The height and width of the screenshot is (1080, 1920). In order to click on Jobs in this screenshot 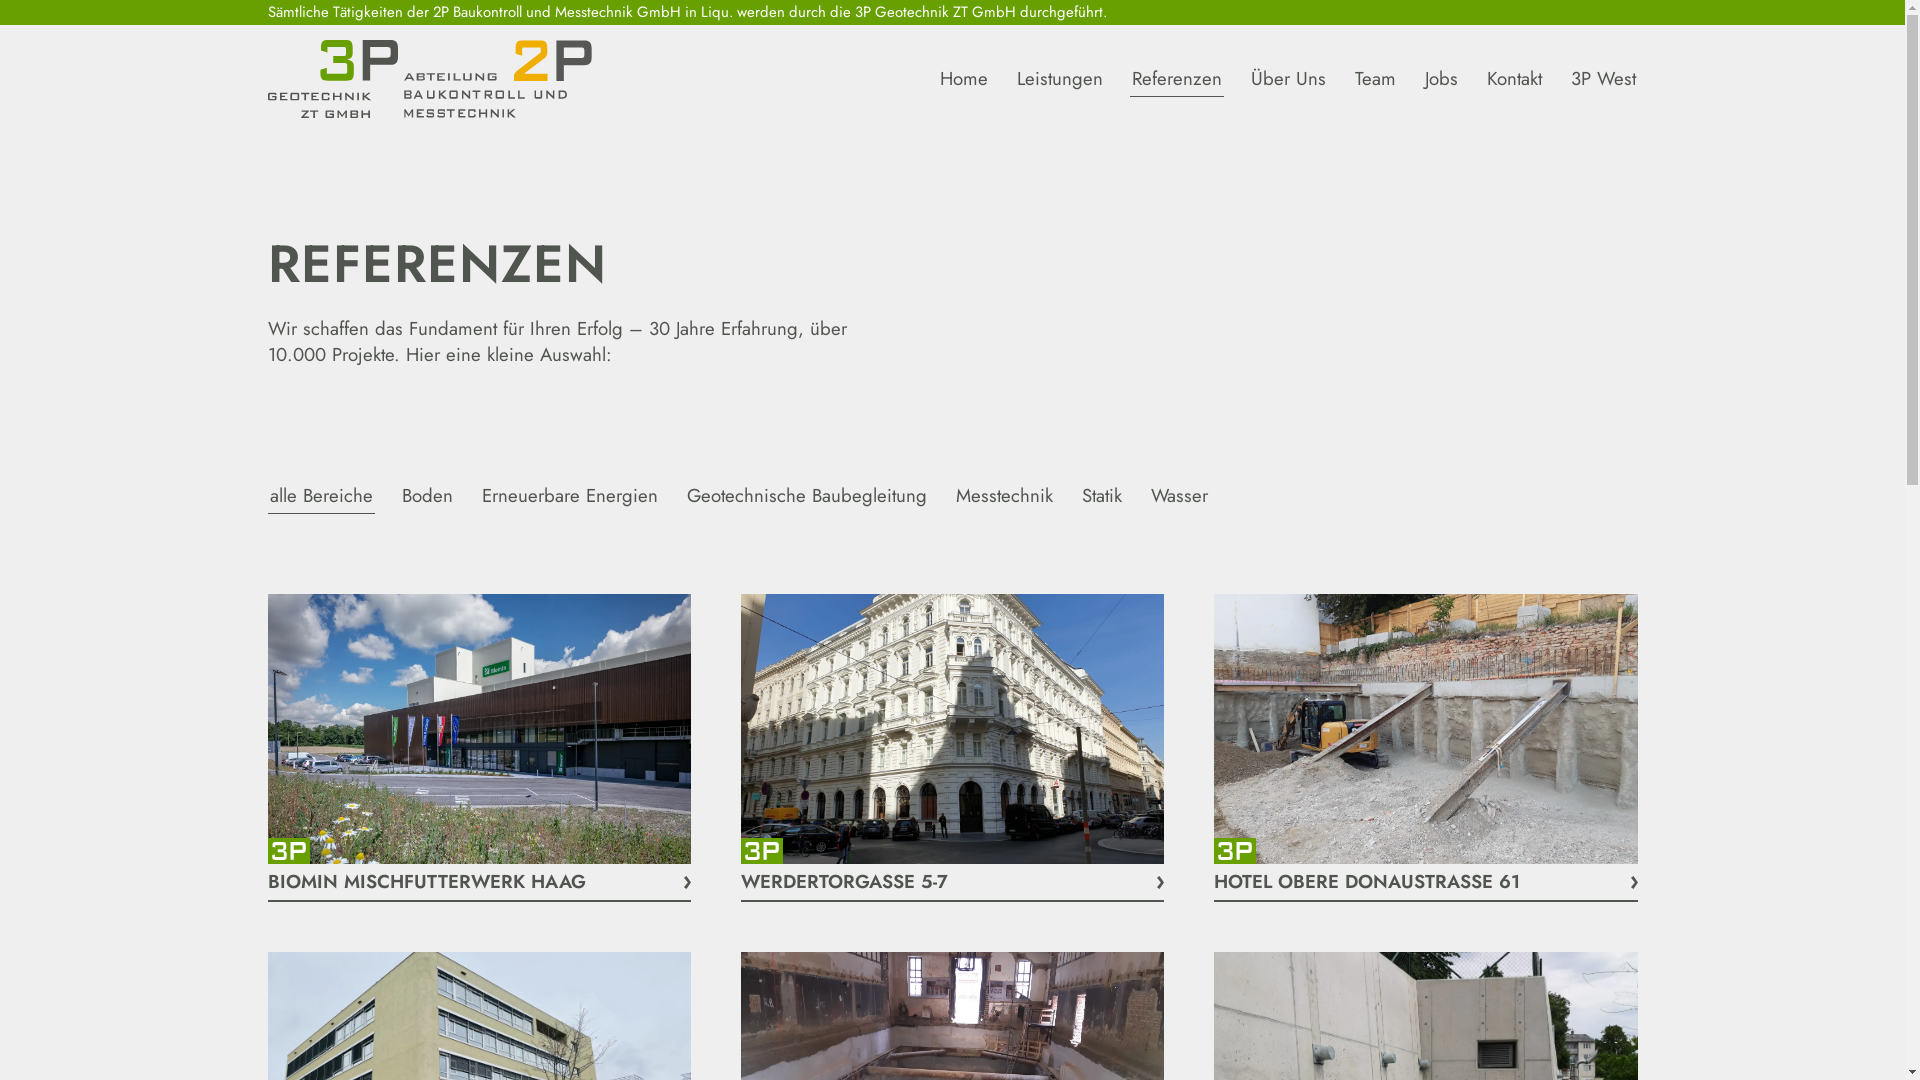, I will do `click(1440, 79)`.